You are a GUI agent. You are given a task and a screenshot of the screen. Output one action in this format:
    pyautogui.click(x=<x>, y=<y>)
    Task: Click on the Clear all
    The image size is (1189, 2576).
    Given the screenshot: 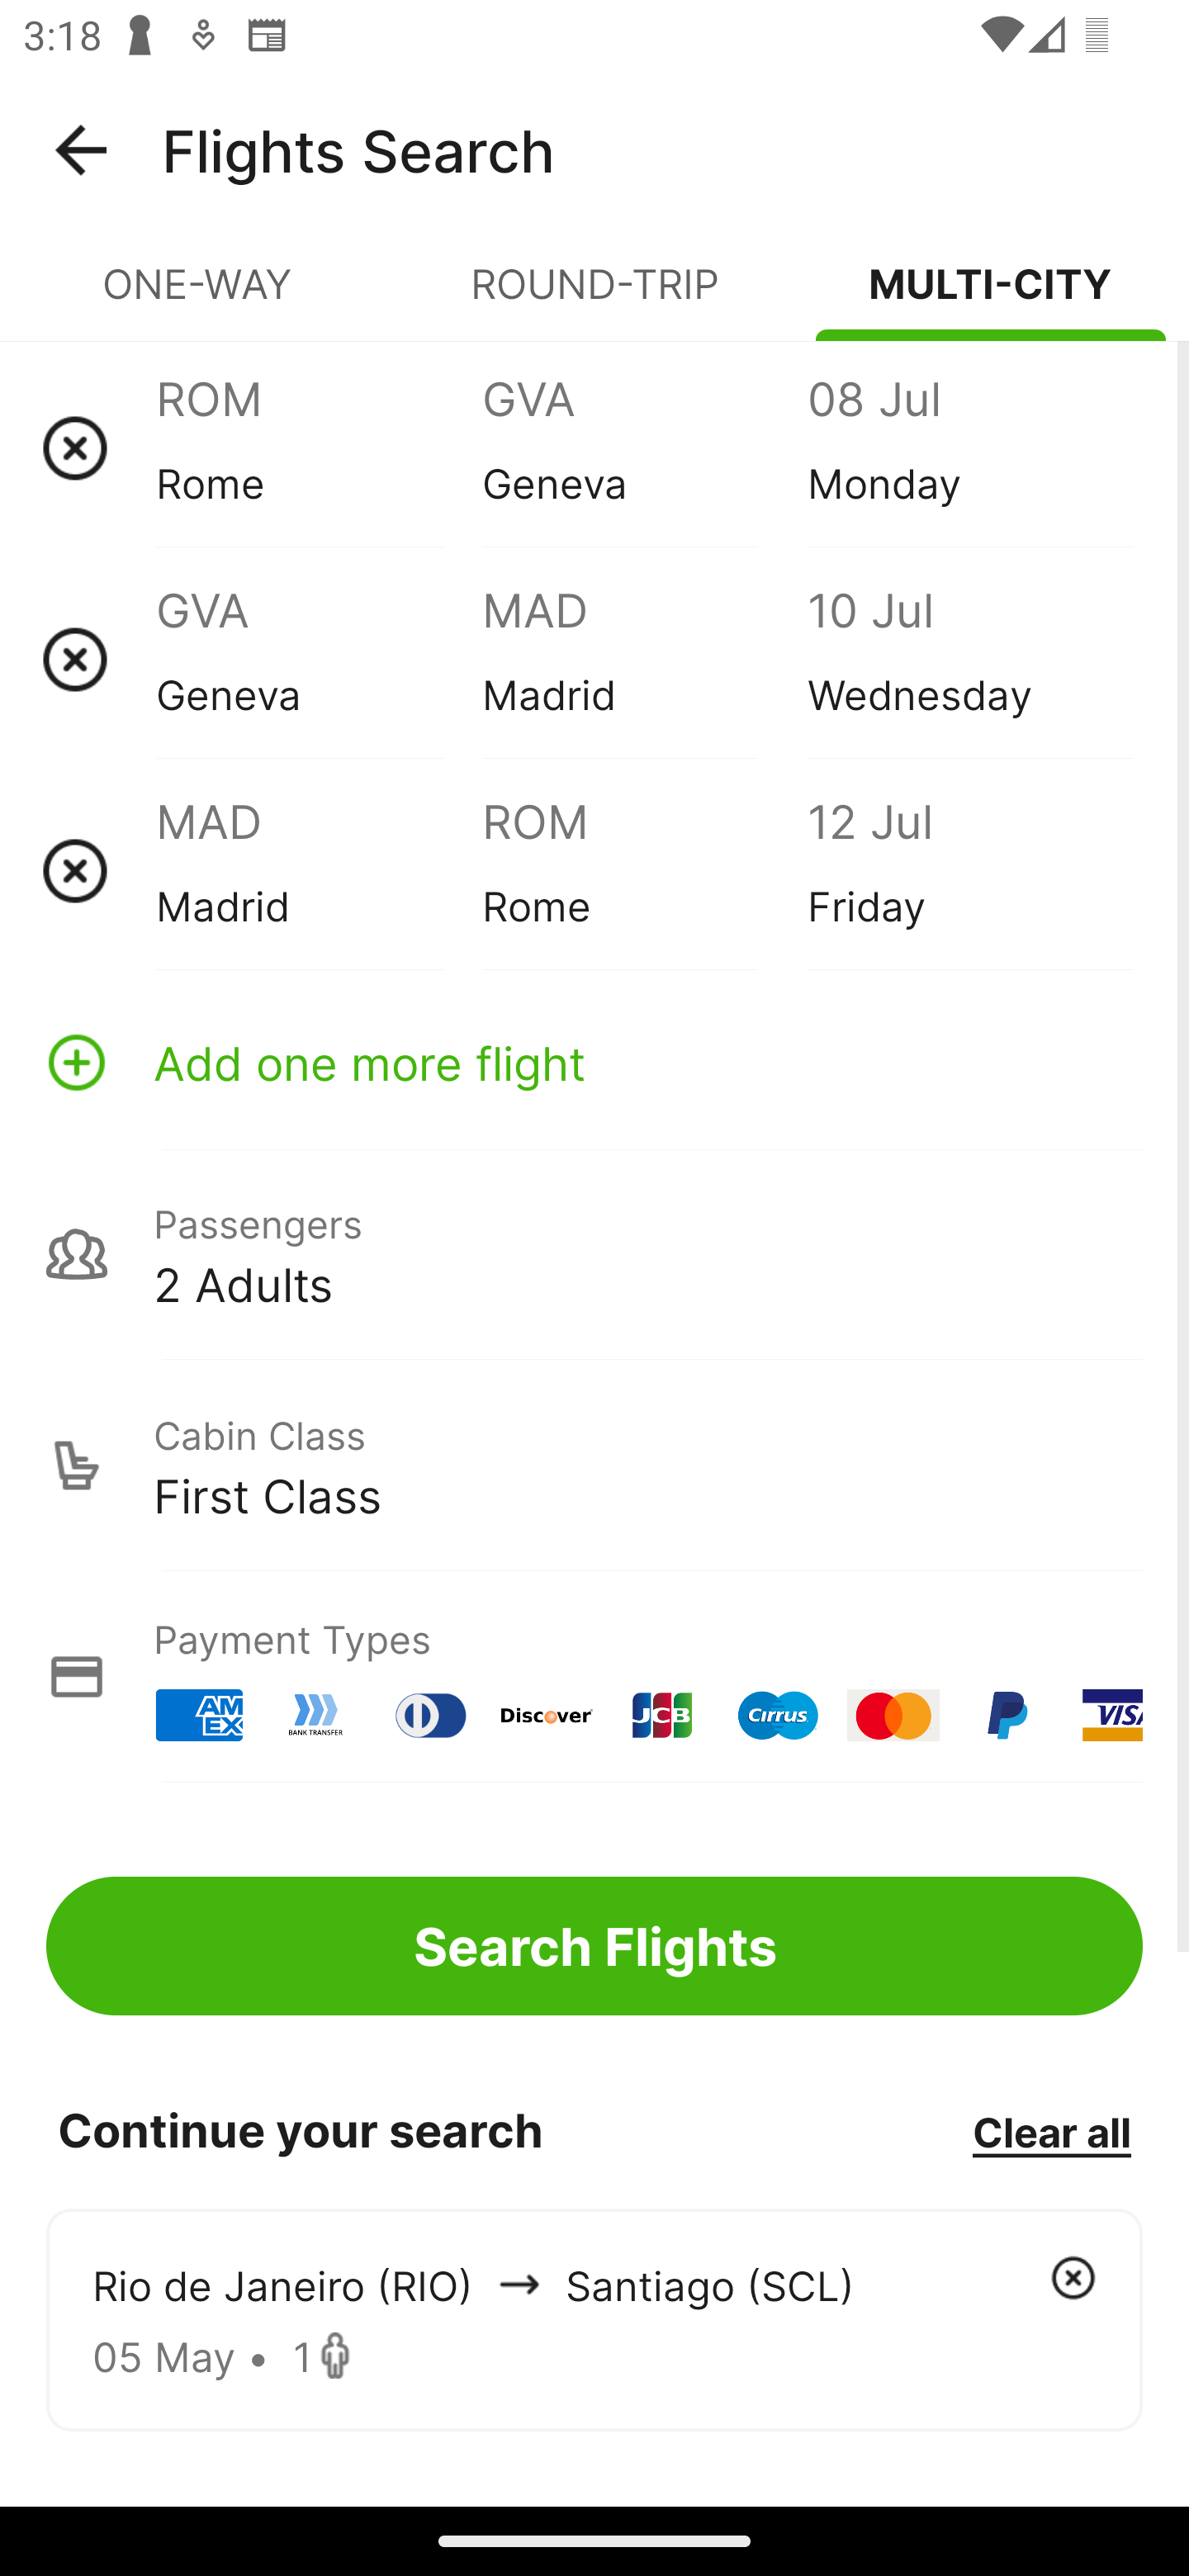 What is the action you would take?
    pyautogui.click(x=1051, y=2131)
    